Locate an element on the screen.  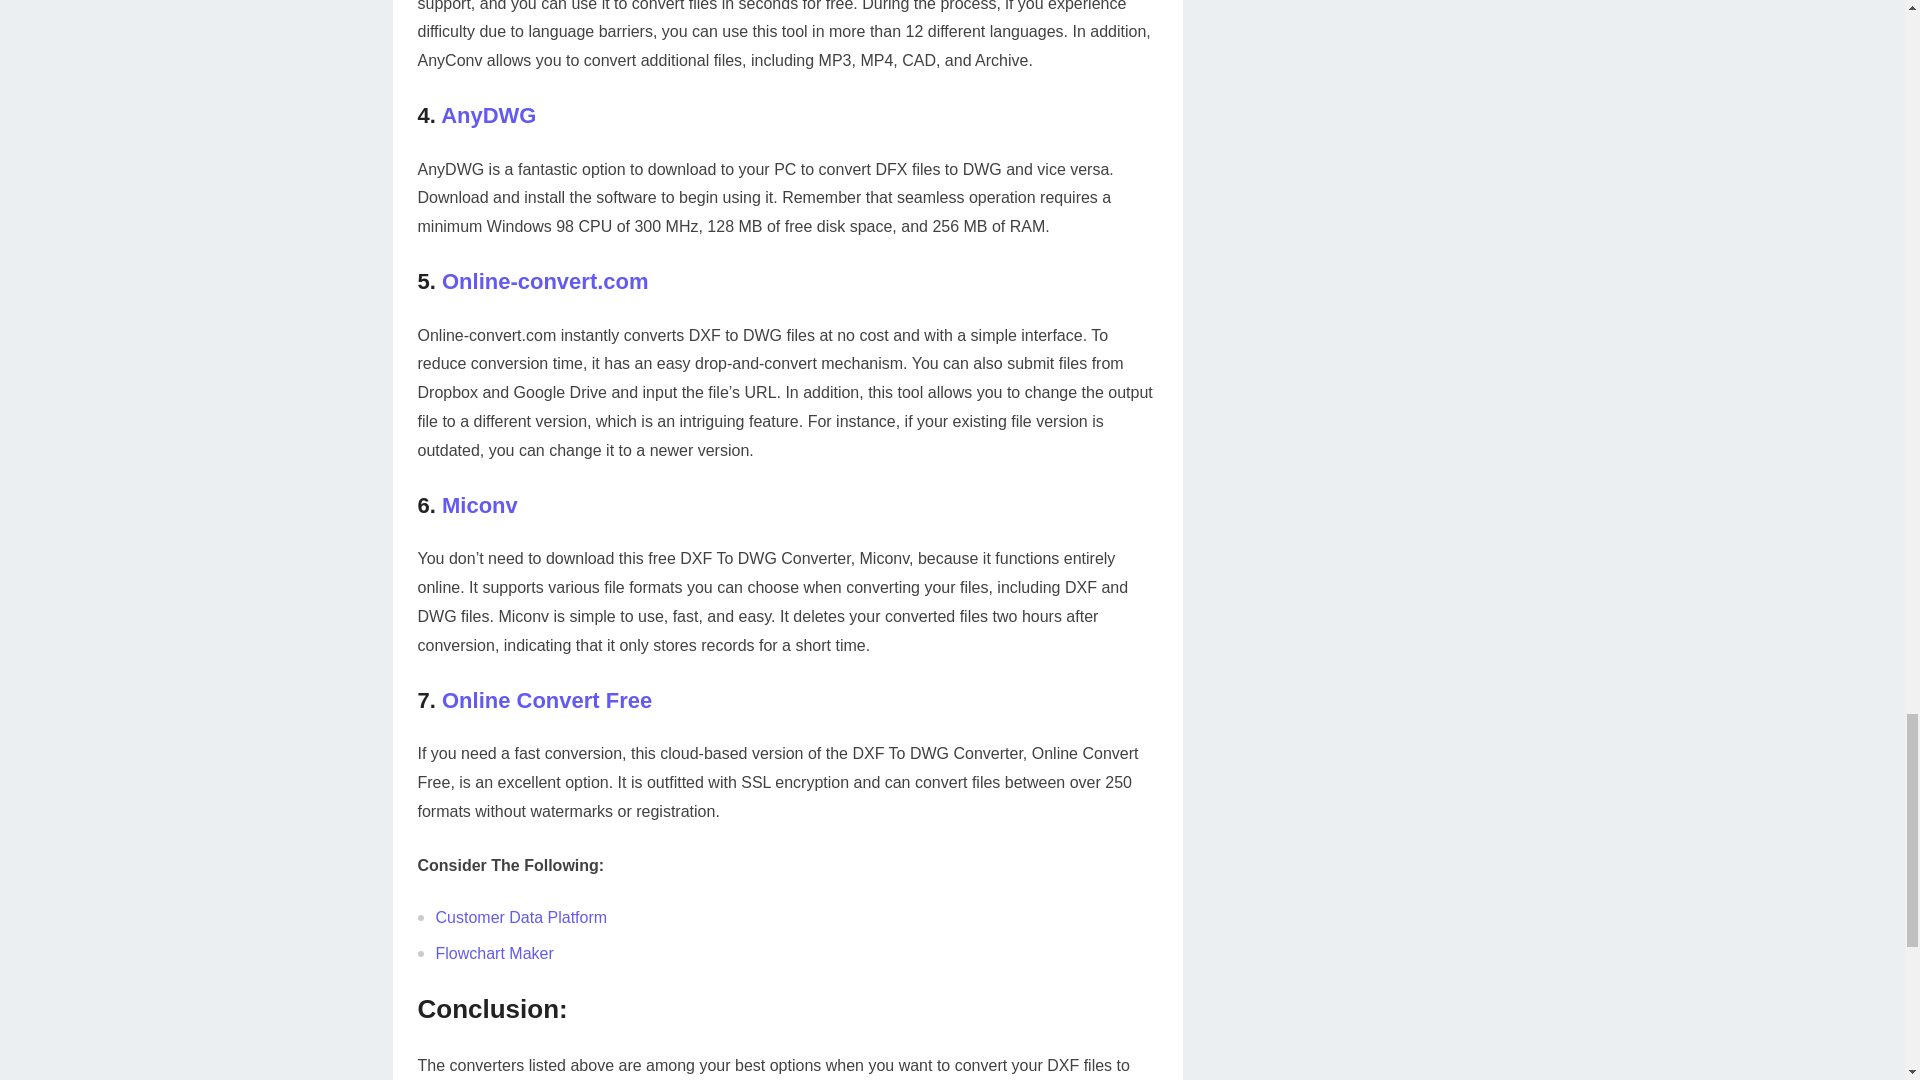
Online-convert.com is located at coordinates (544, 280).